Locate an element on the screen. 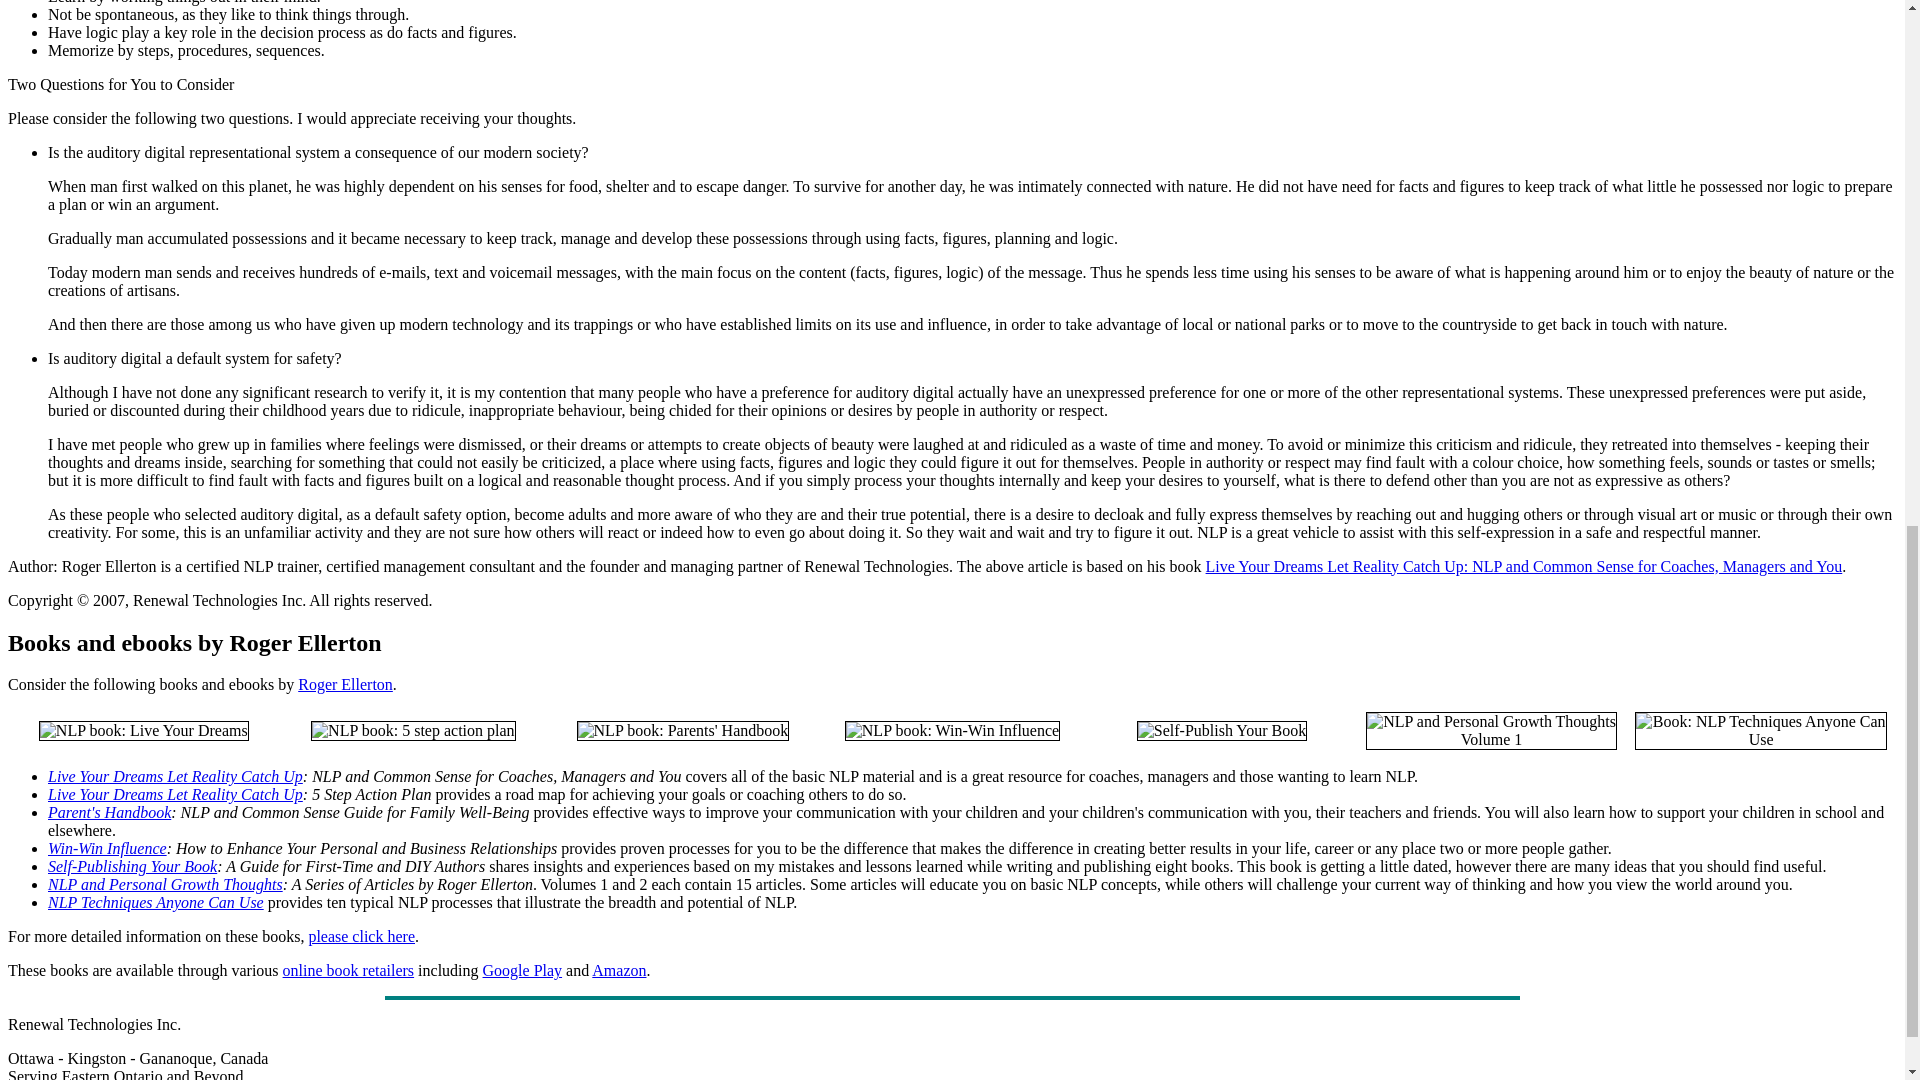 This screenshot has height=1080, width=1920. Best NLP book for beginners is located at coordinates (144, 730).